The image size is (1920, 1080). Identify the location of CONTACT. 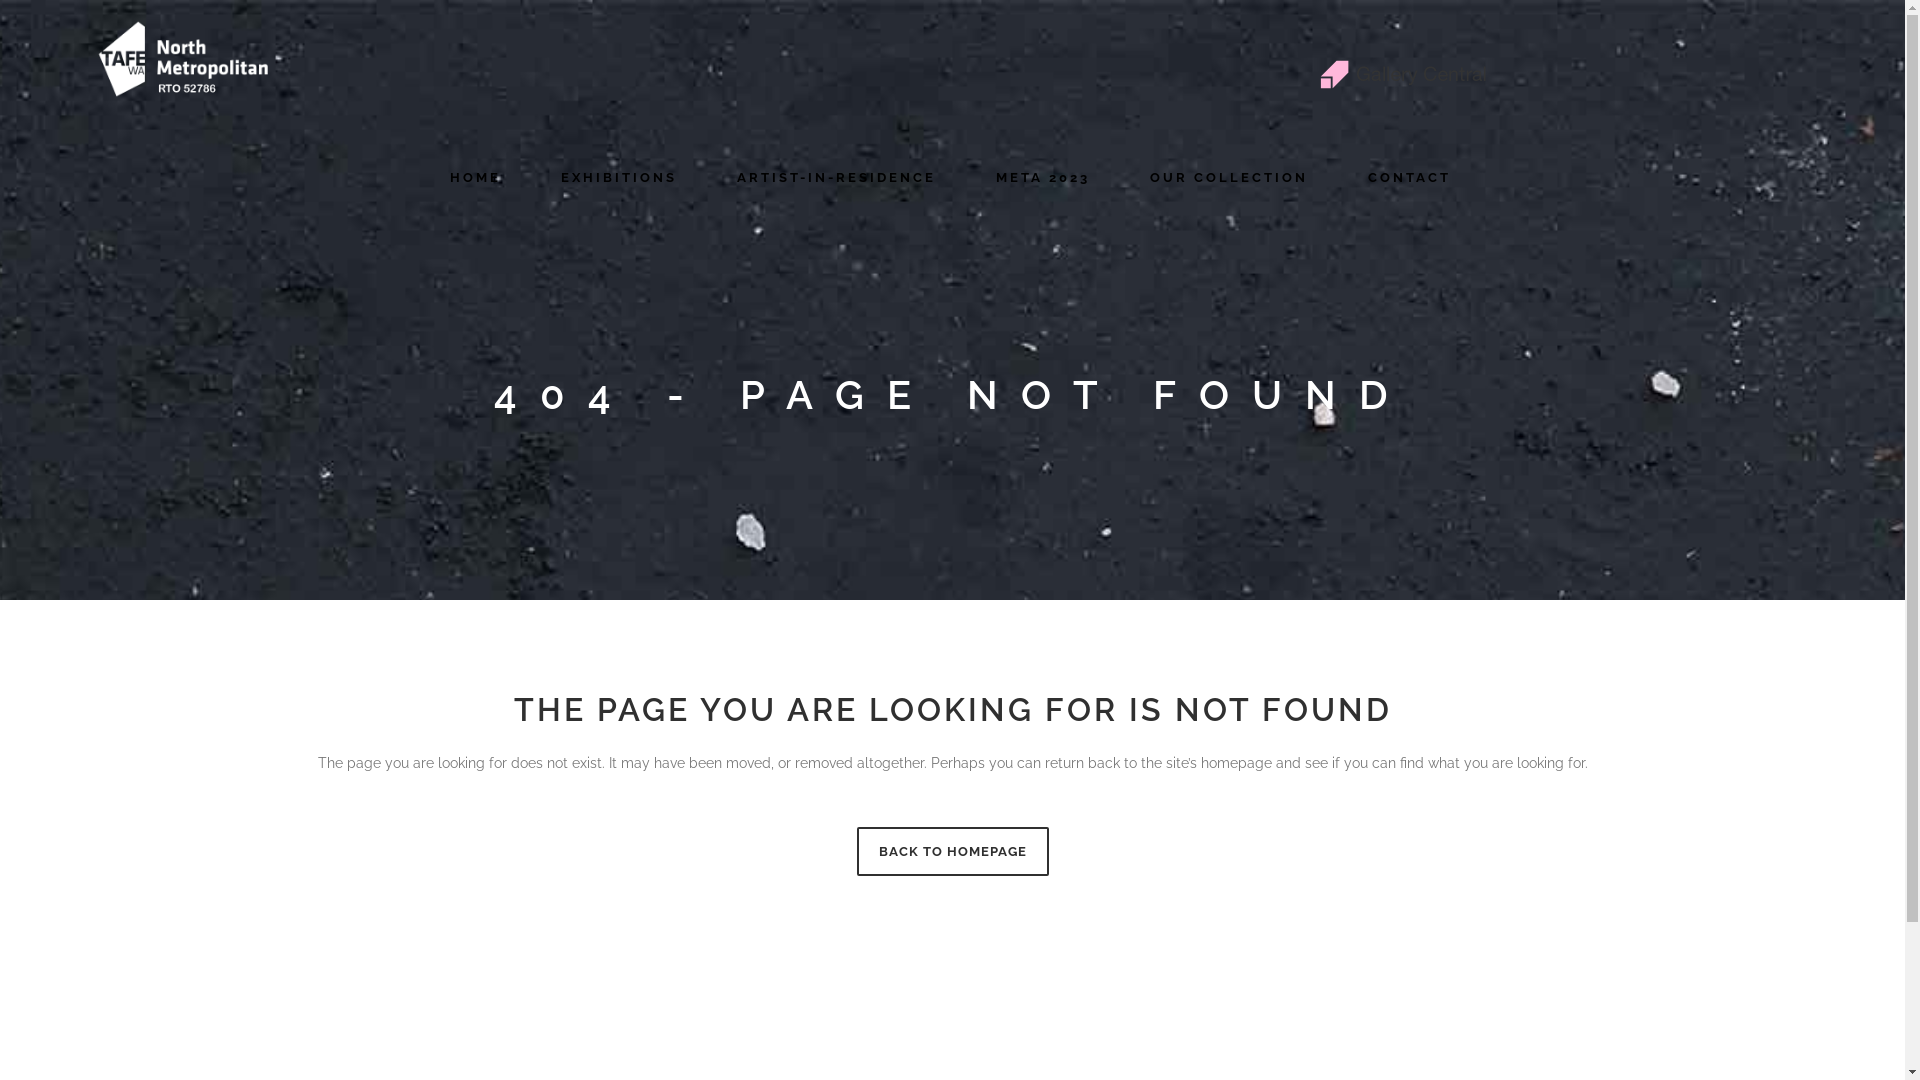
(1410, 178).